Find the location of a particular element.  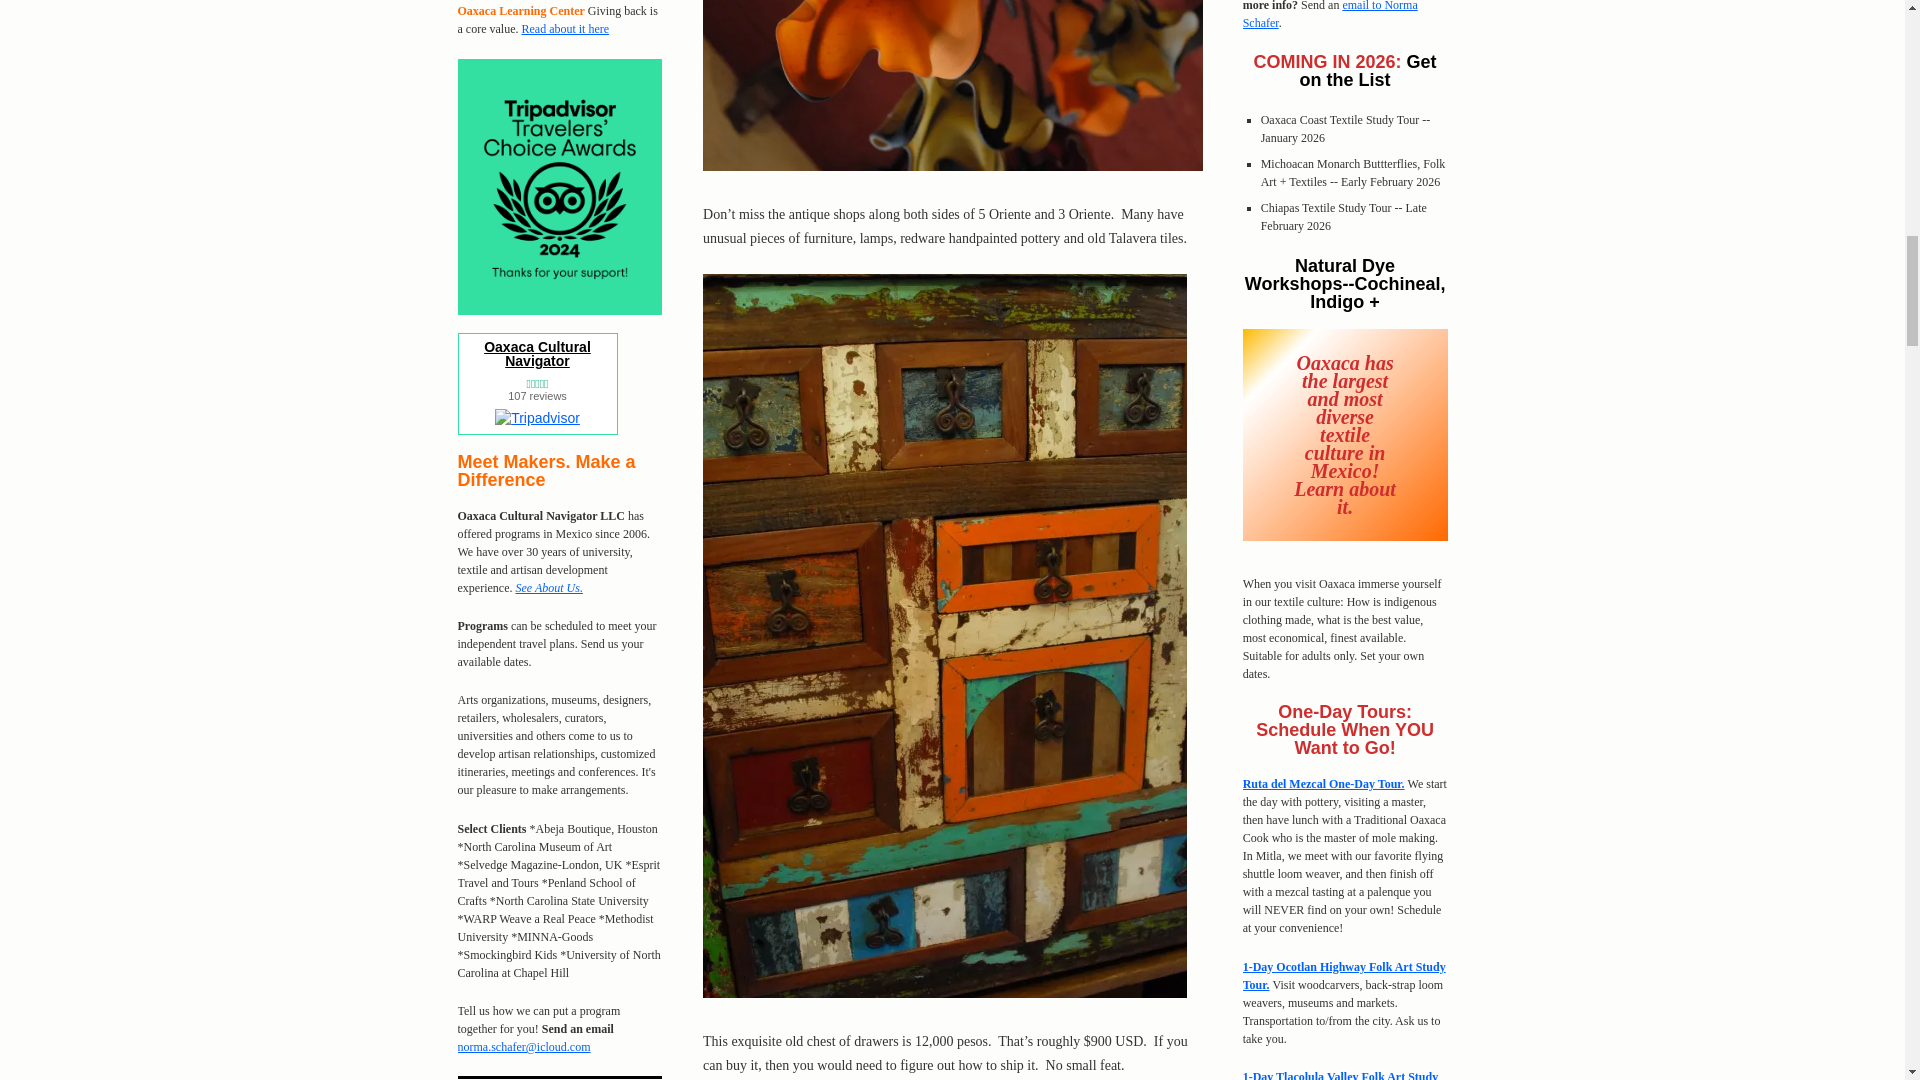

untitled-30 is located at coordinates (952, 85).